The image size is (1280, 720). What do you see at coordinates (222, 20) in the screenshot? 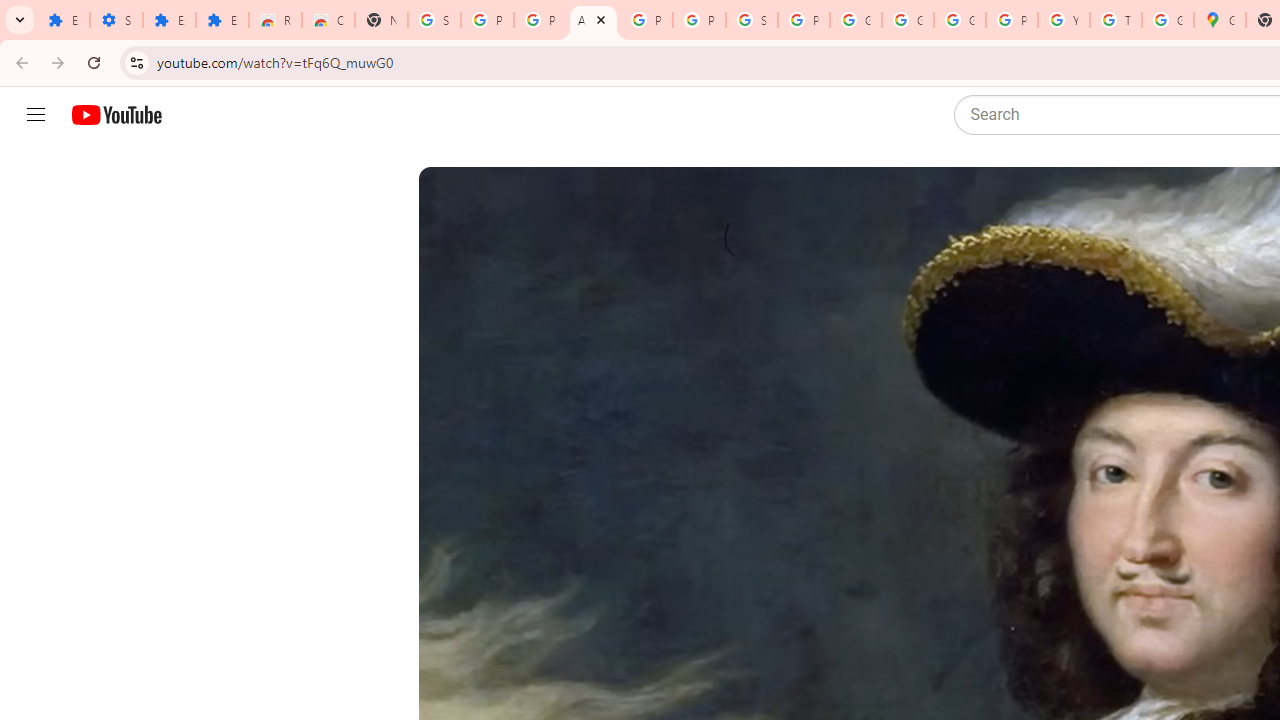
I see `Extensions` at bounding box center [222, 20].